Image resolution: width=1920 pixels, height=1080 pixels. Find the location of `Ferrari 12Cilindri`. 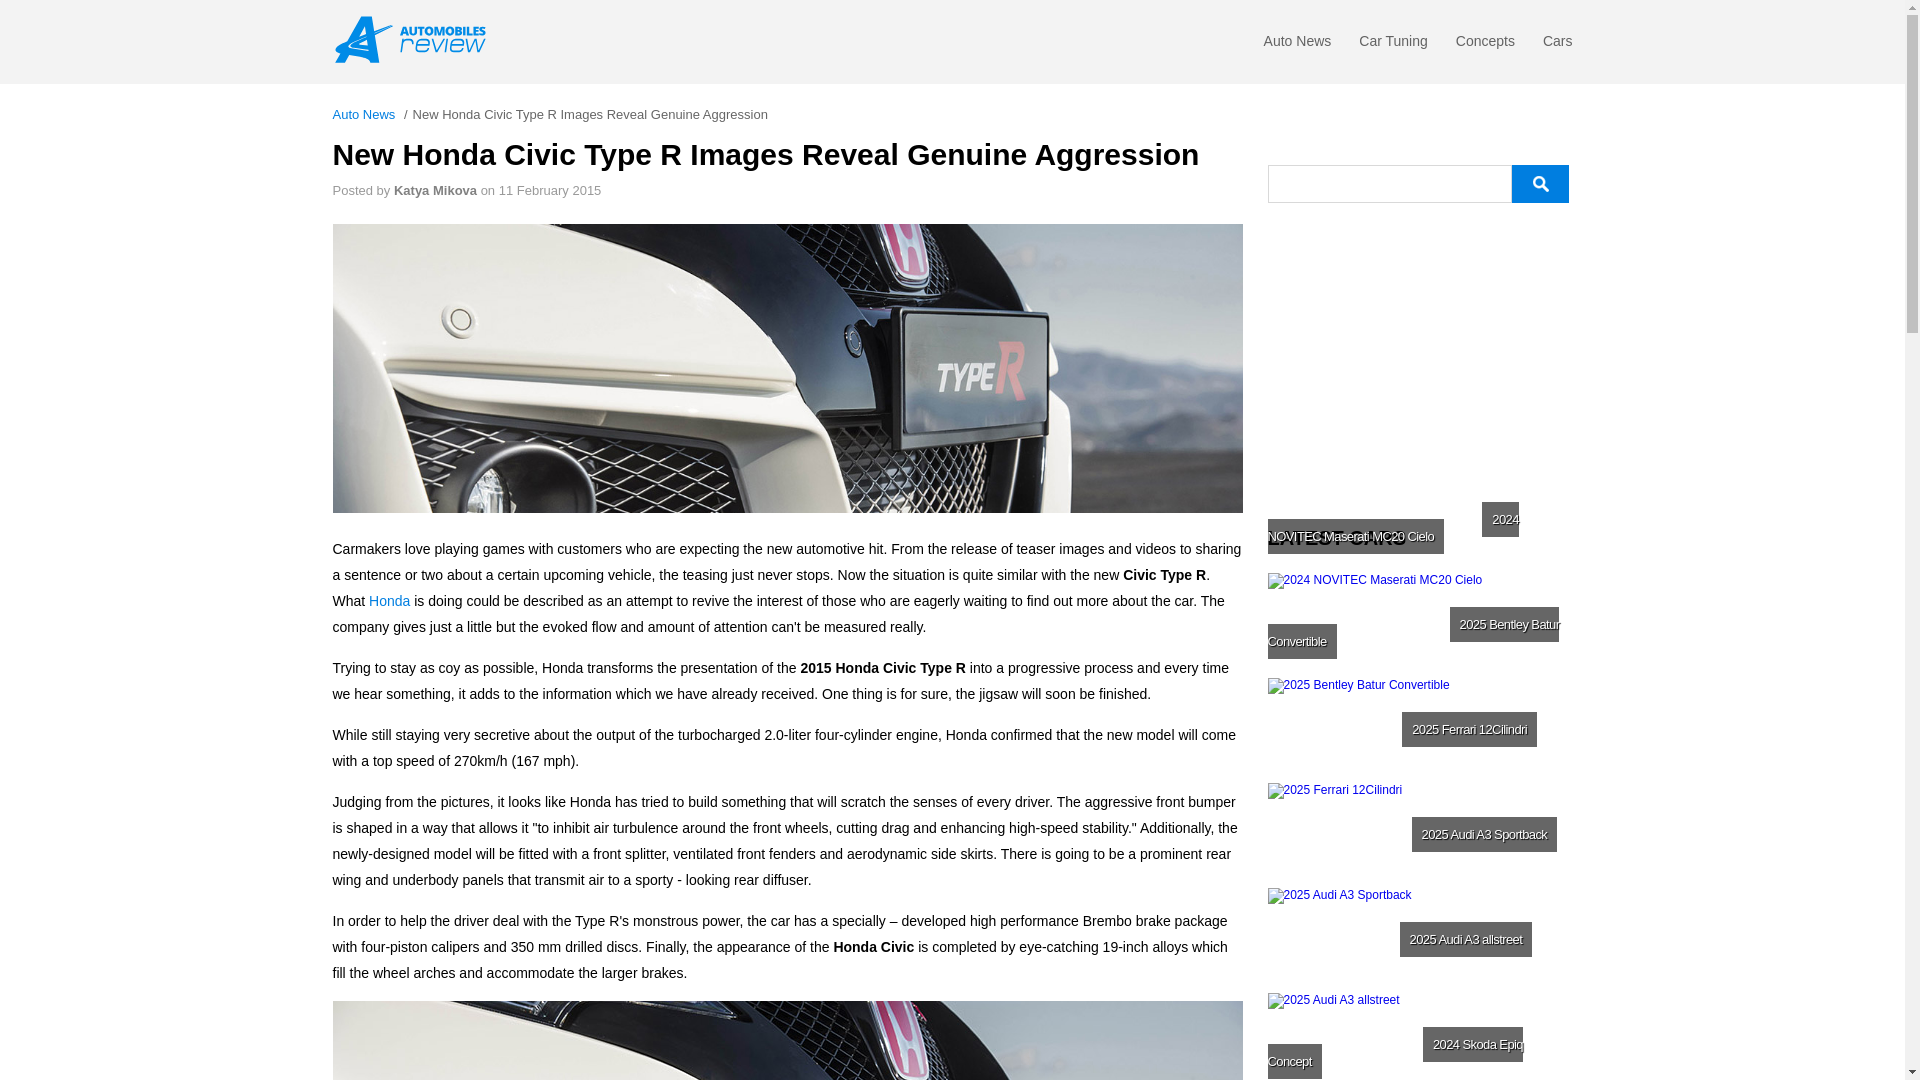

Ferrari 12Cilindri is located at coordinates (1418, 832).